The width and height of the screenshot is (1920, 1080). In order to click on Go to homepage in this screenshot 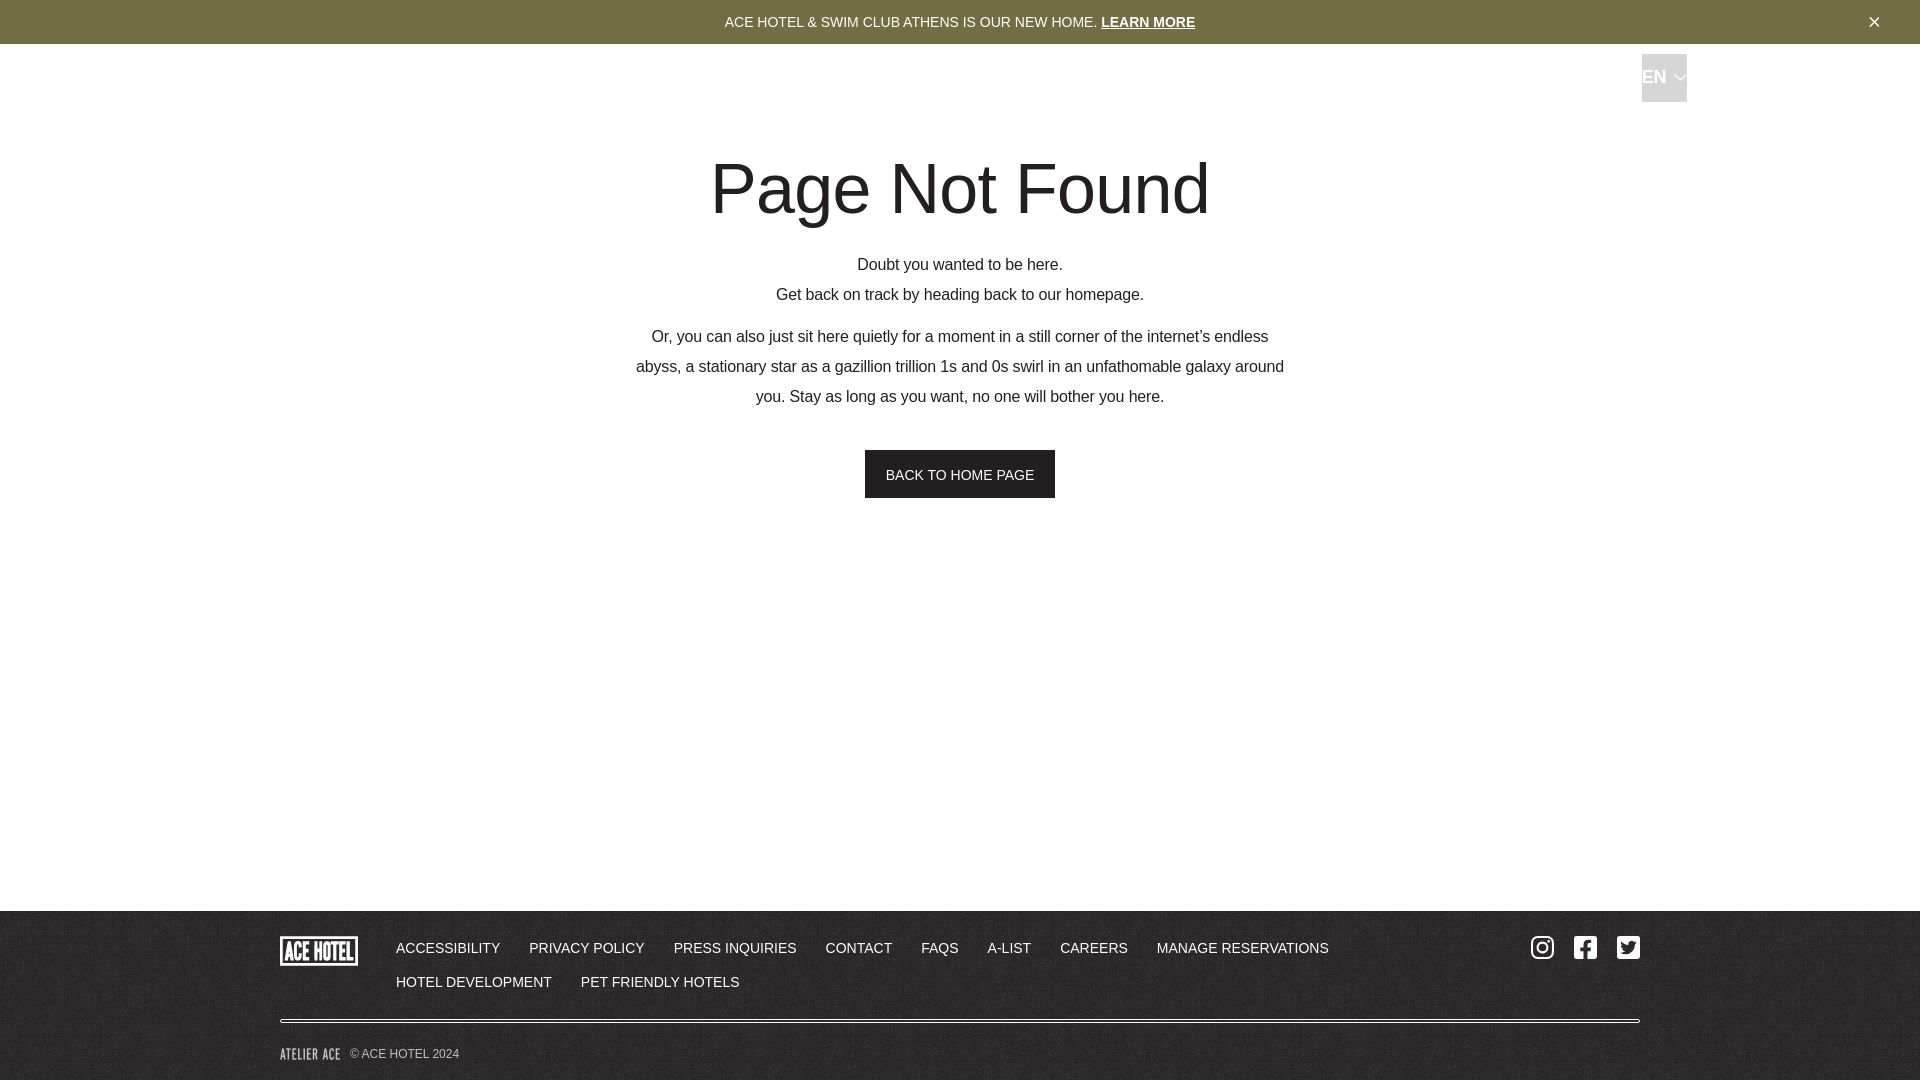, I will do `click(92, 79)`.